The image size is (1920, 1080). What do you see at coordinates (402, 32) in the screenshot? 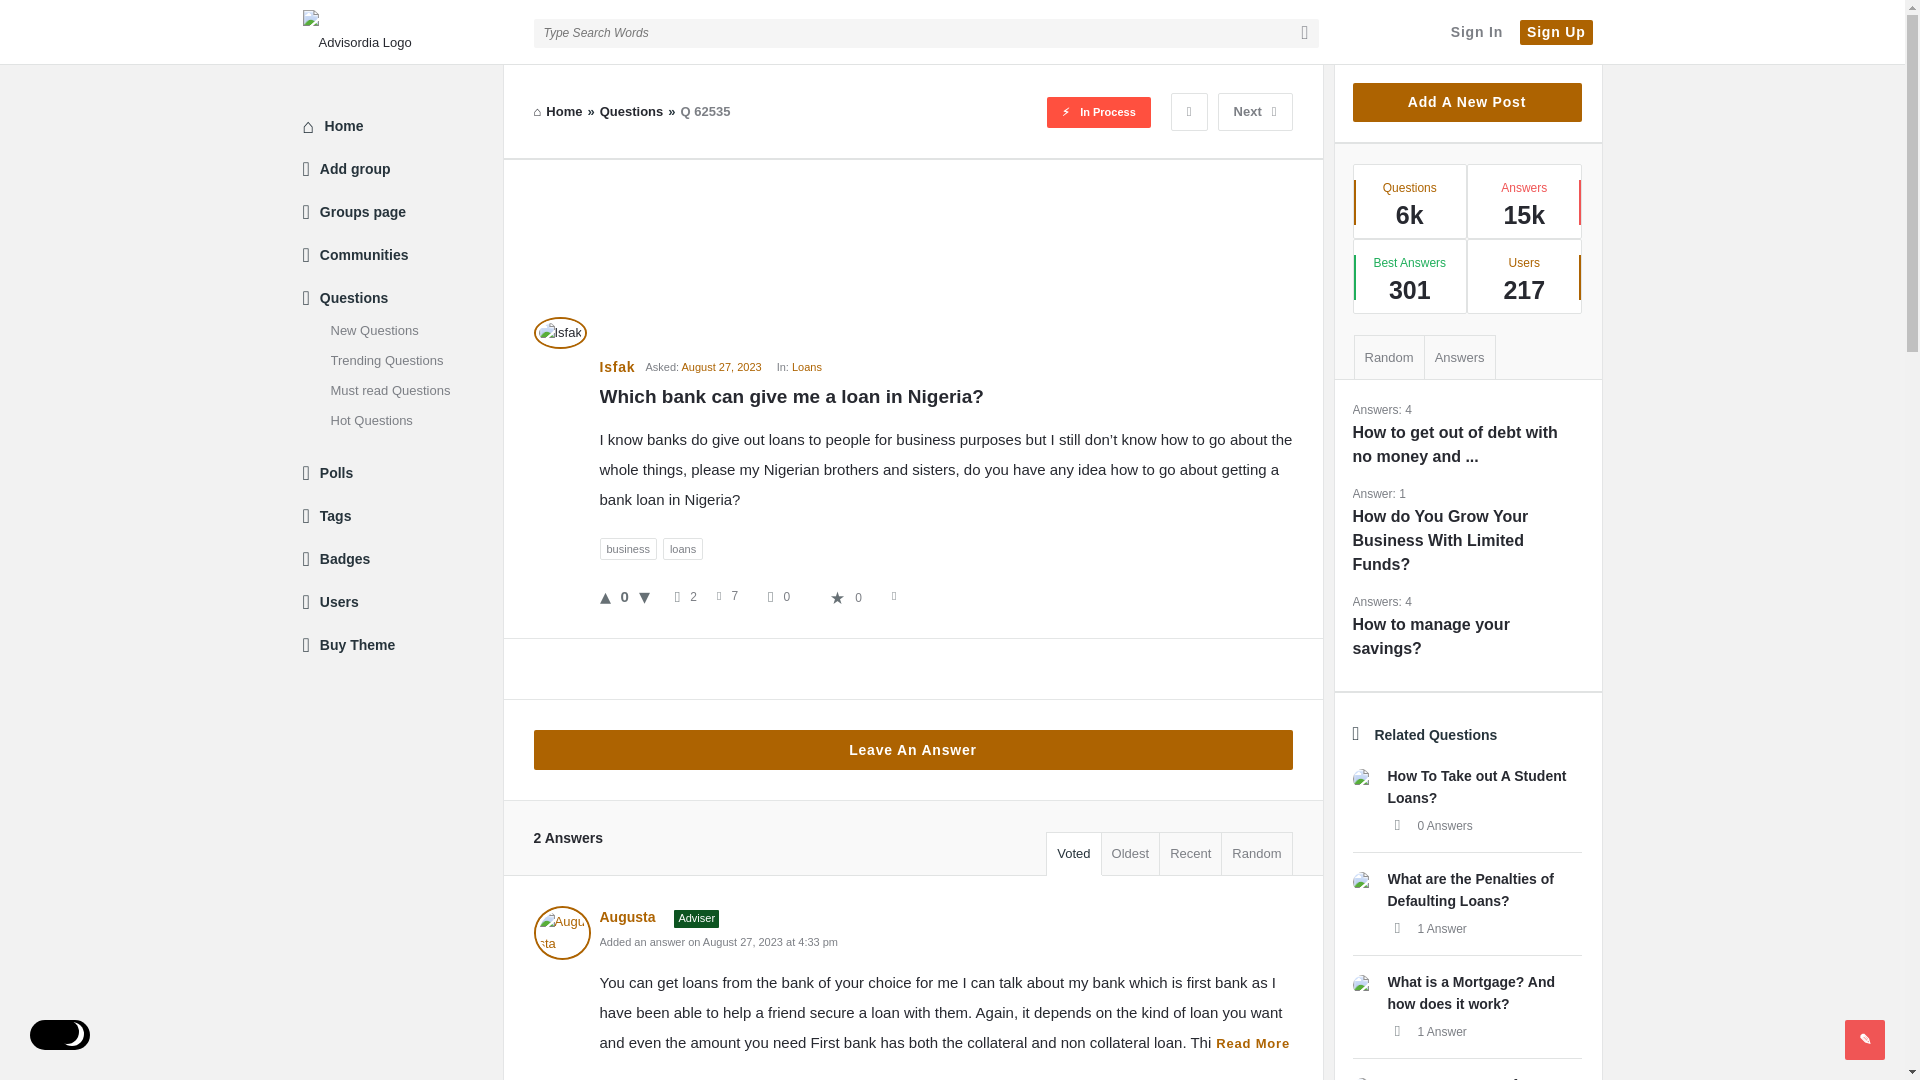
I see `Advisordia` at bounding box center [402, 32].